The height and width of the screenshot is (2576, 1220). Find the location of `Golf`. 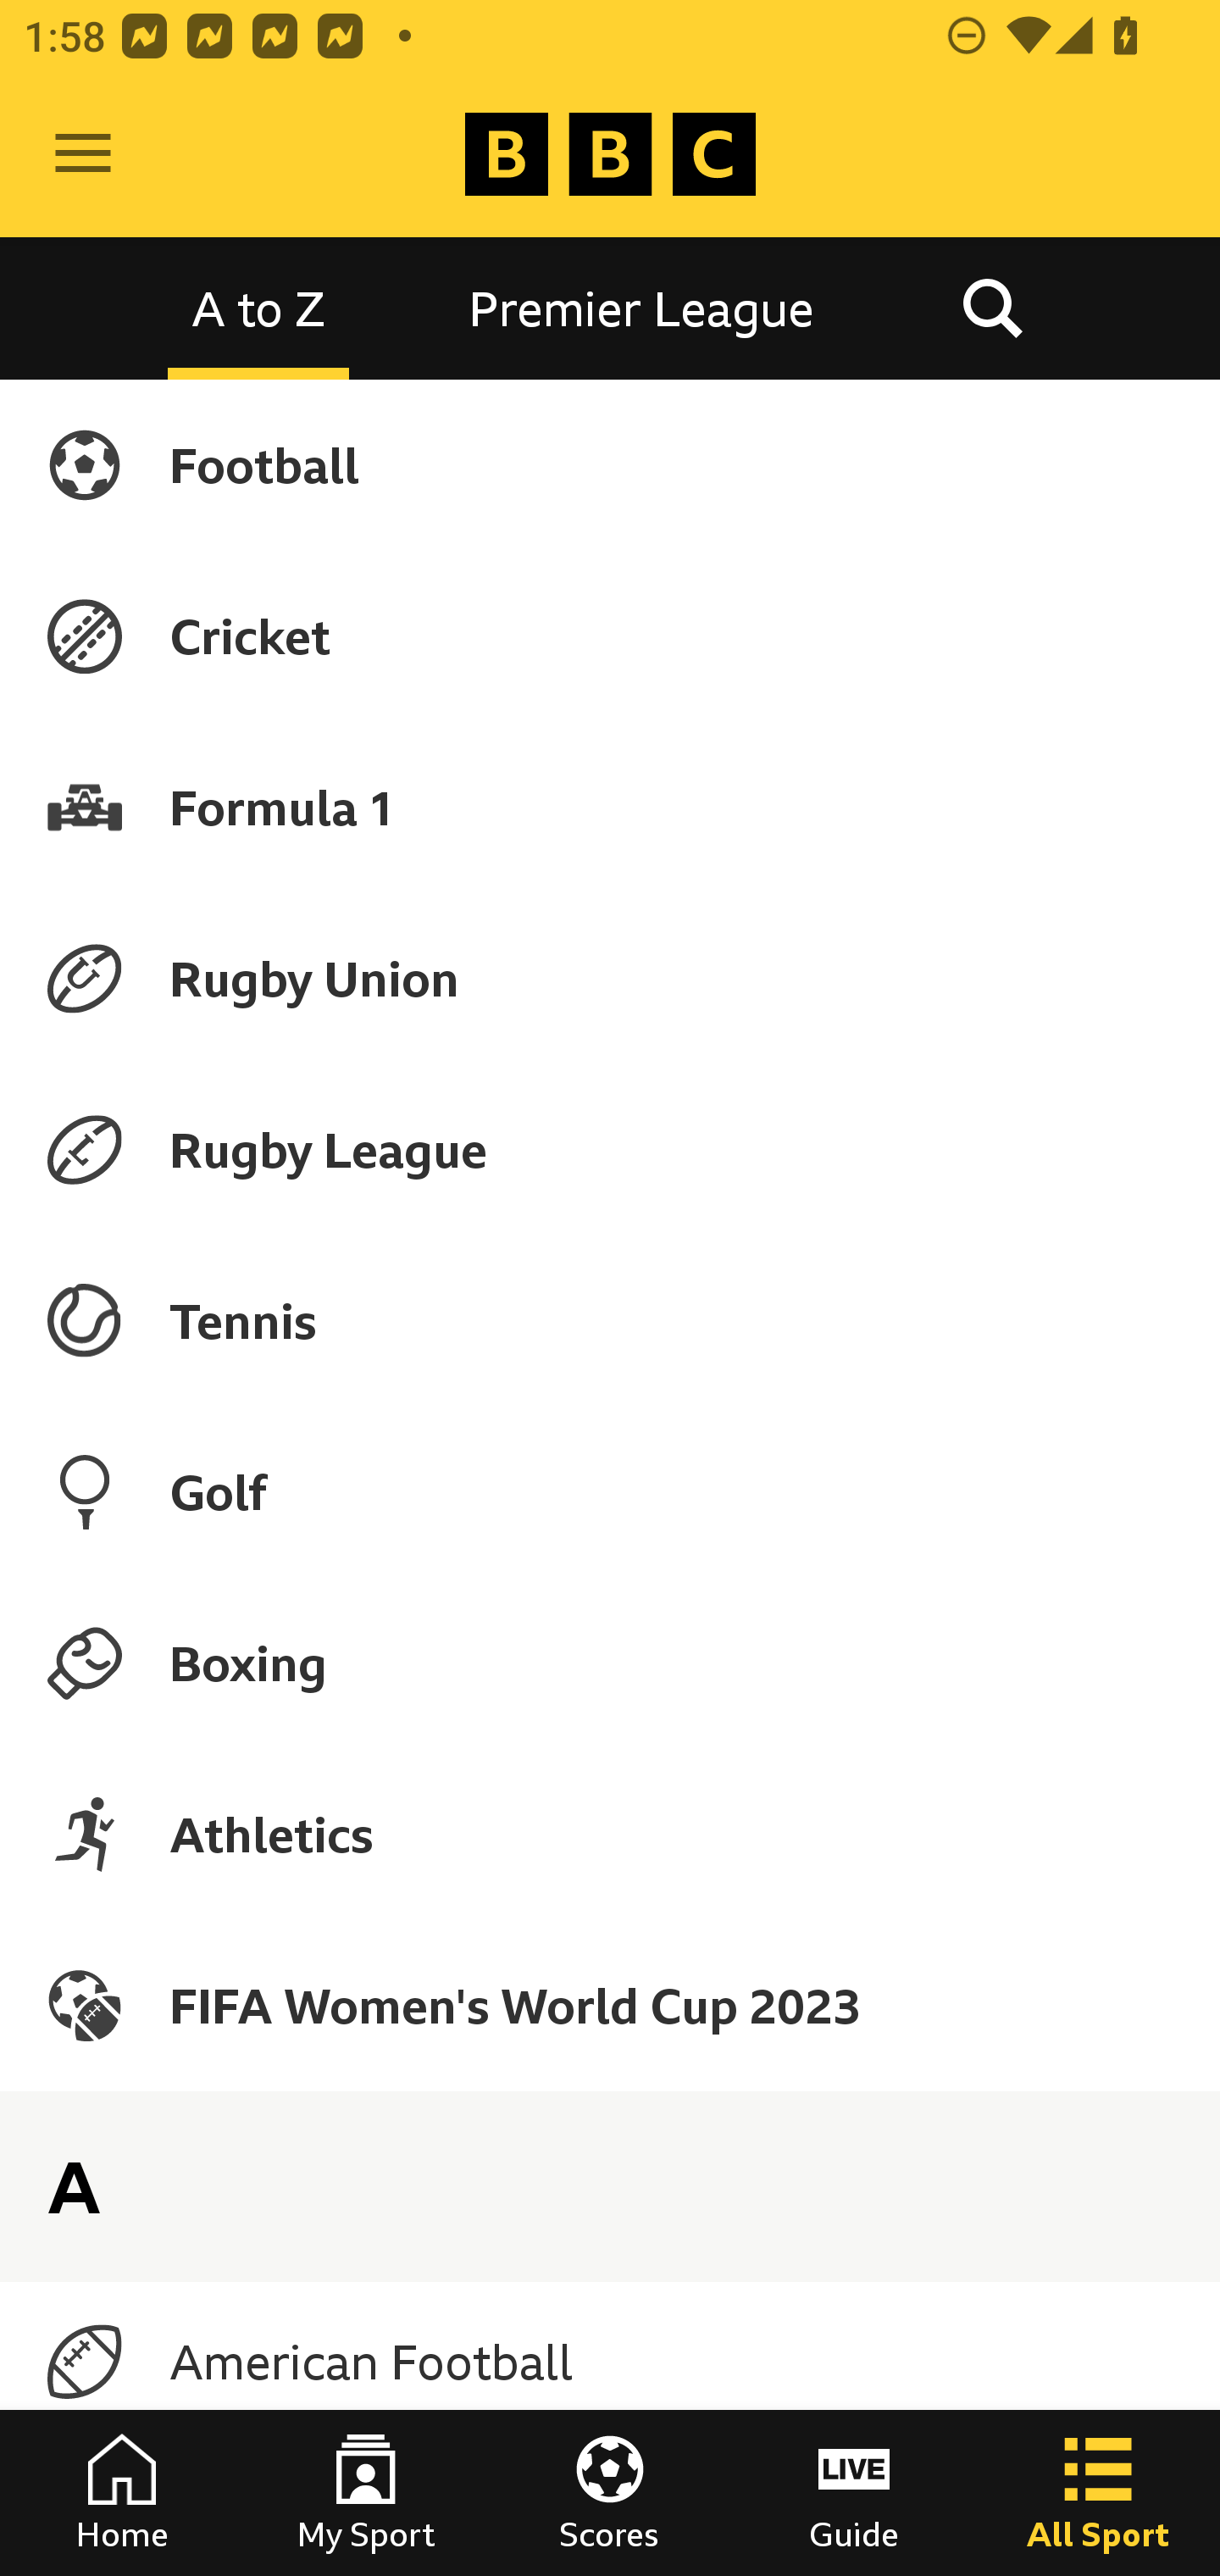

Golf is located at coordinates (610, 1491).